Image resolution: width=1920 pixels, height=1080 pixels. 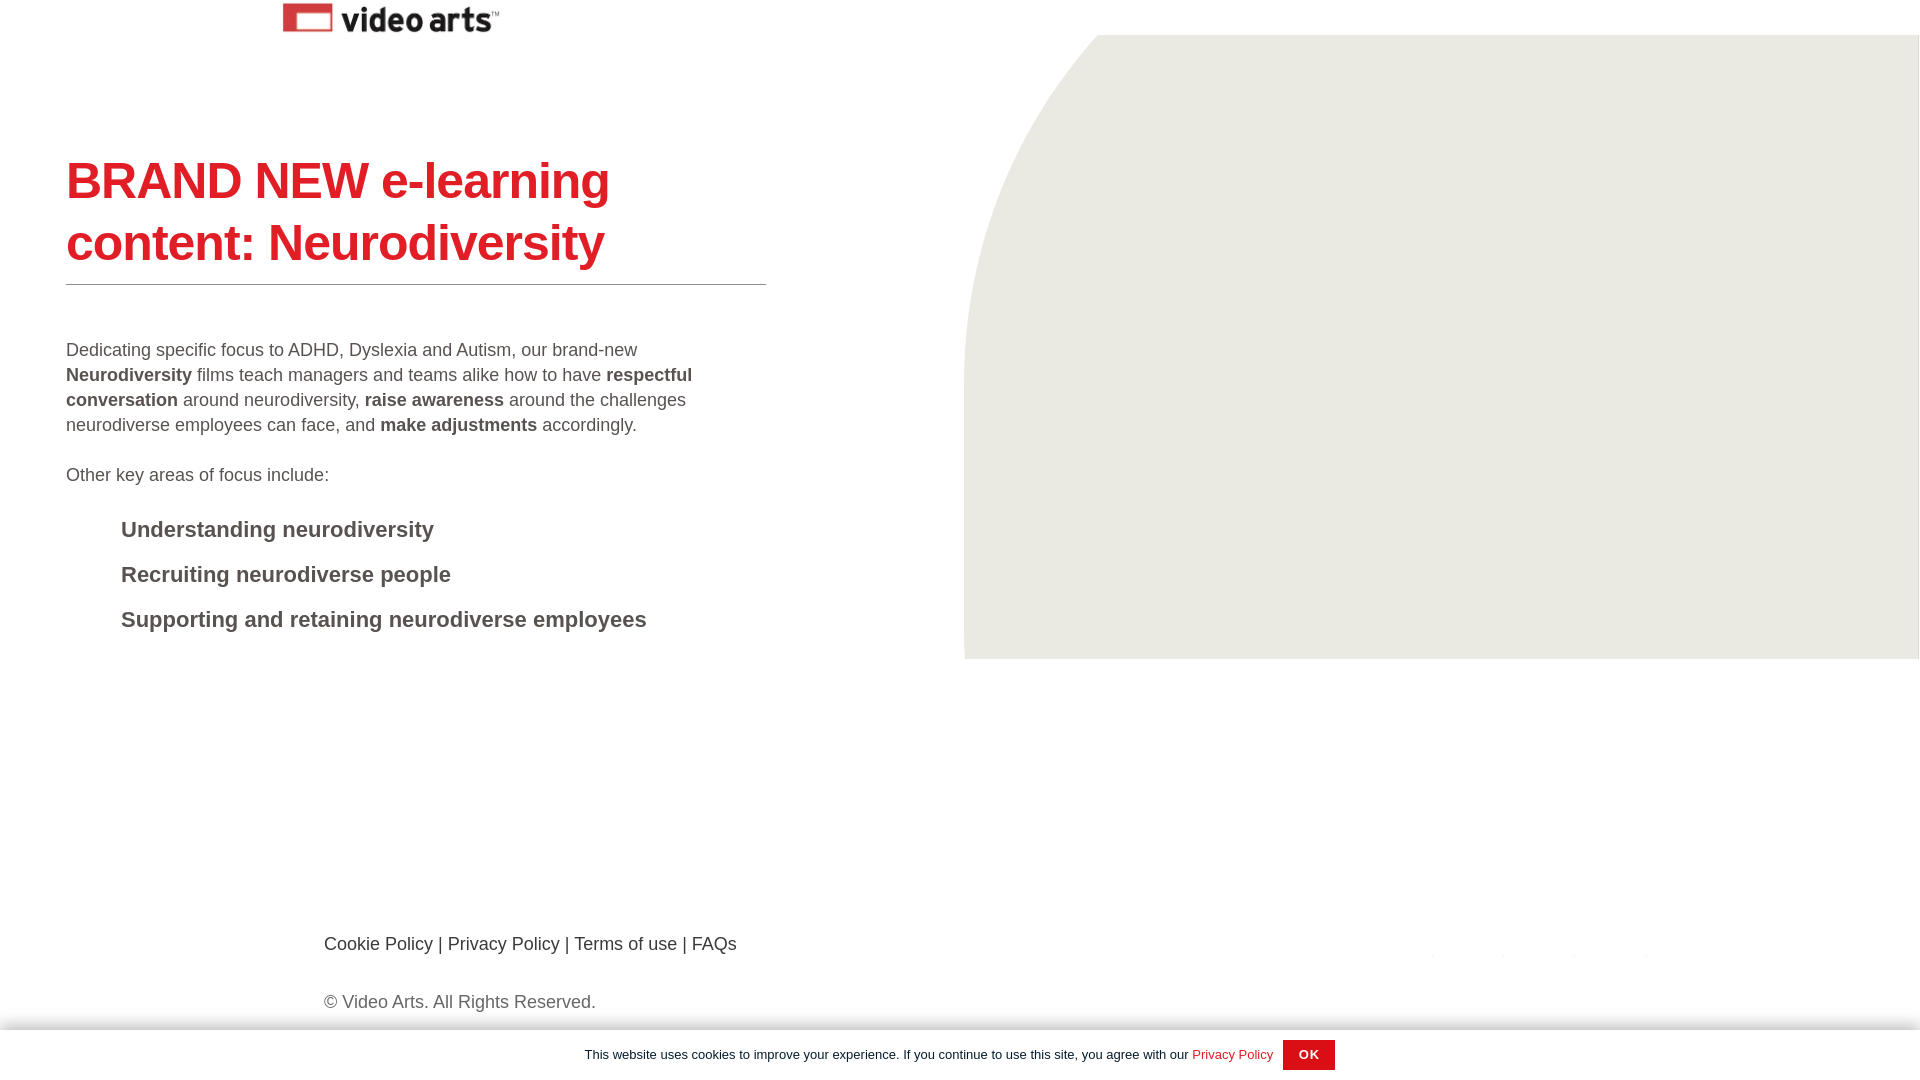 I want to click on Terms of use, so click(x=626, y=944).